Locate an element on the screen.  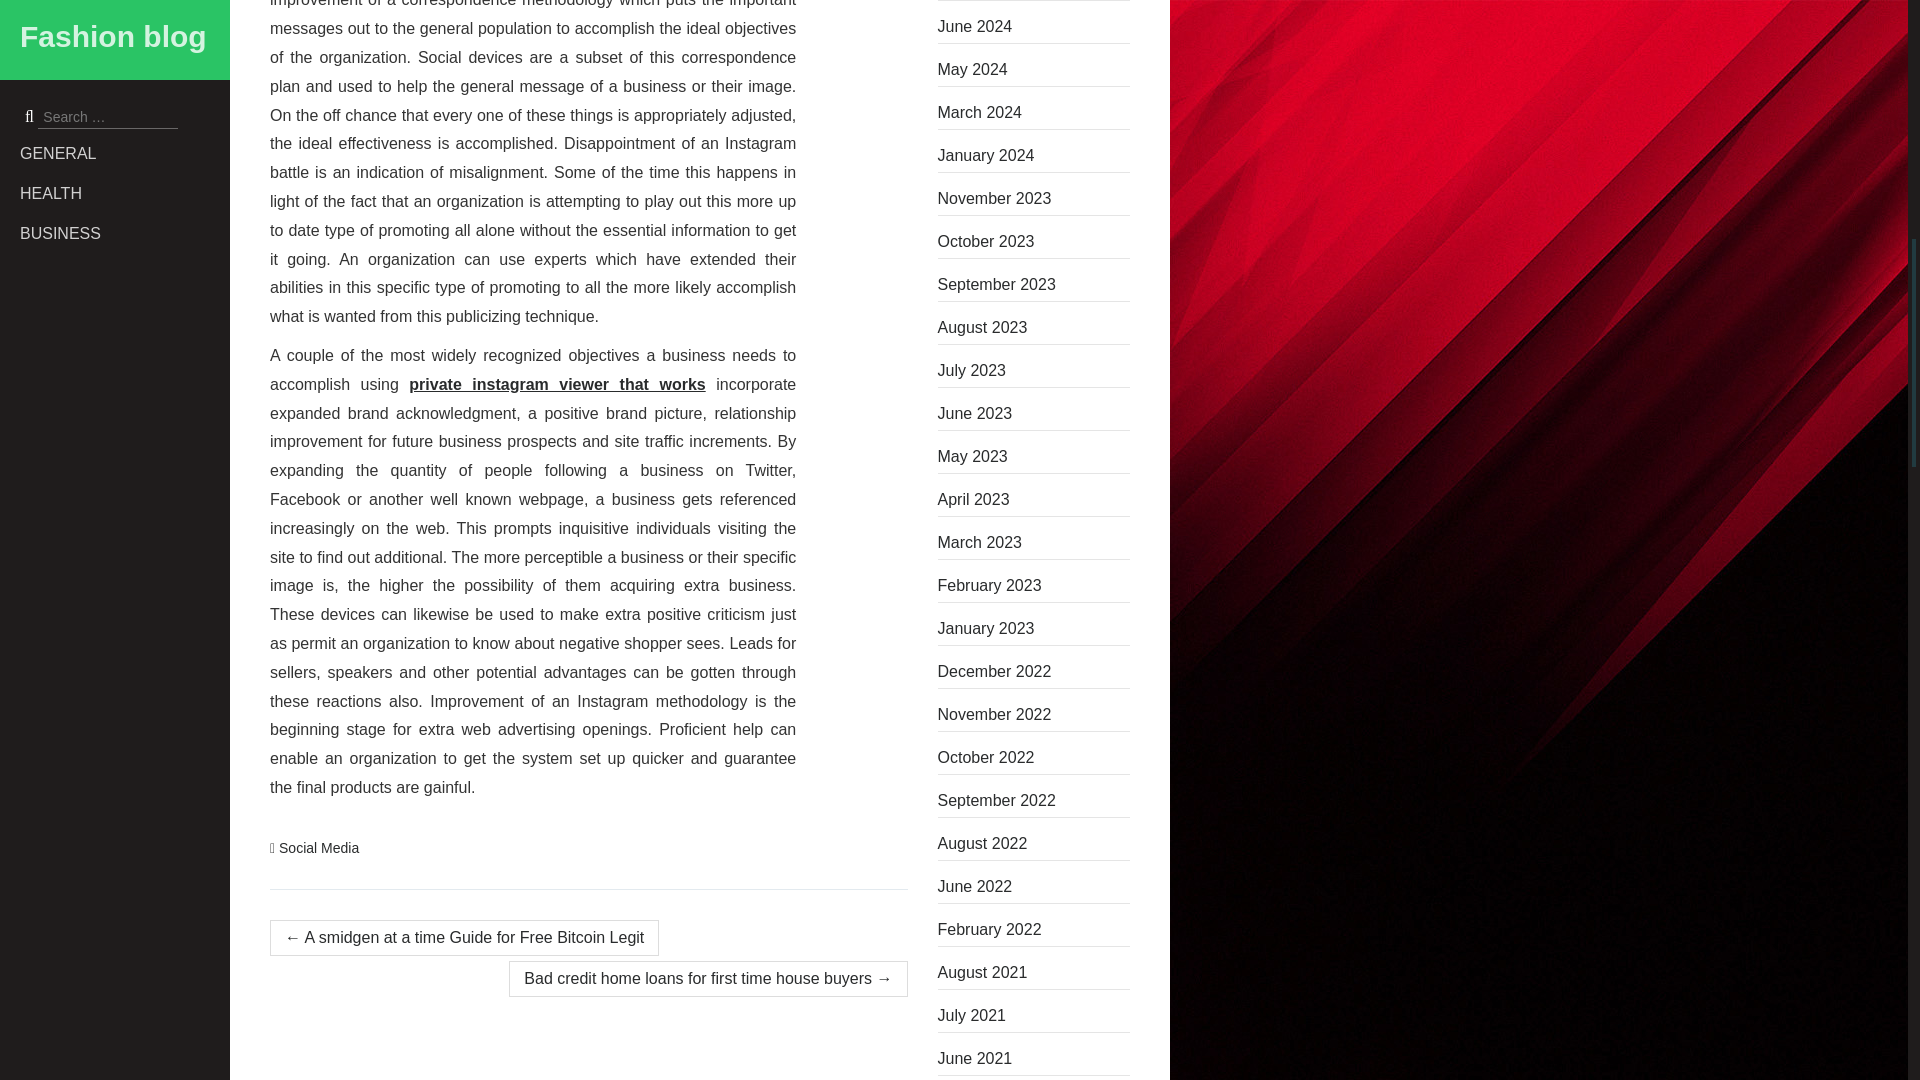
January 2023 is located at coordinates (1034, 628).